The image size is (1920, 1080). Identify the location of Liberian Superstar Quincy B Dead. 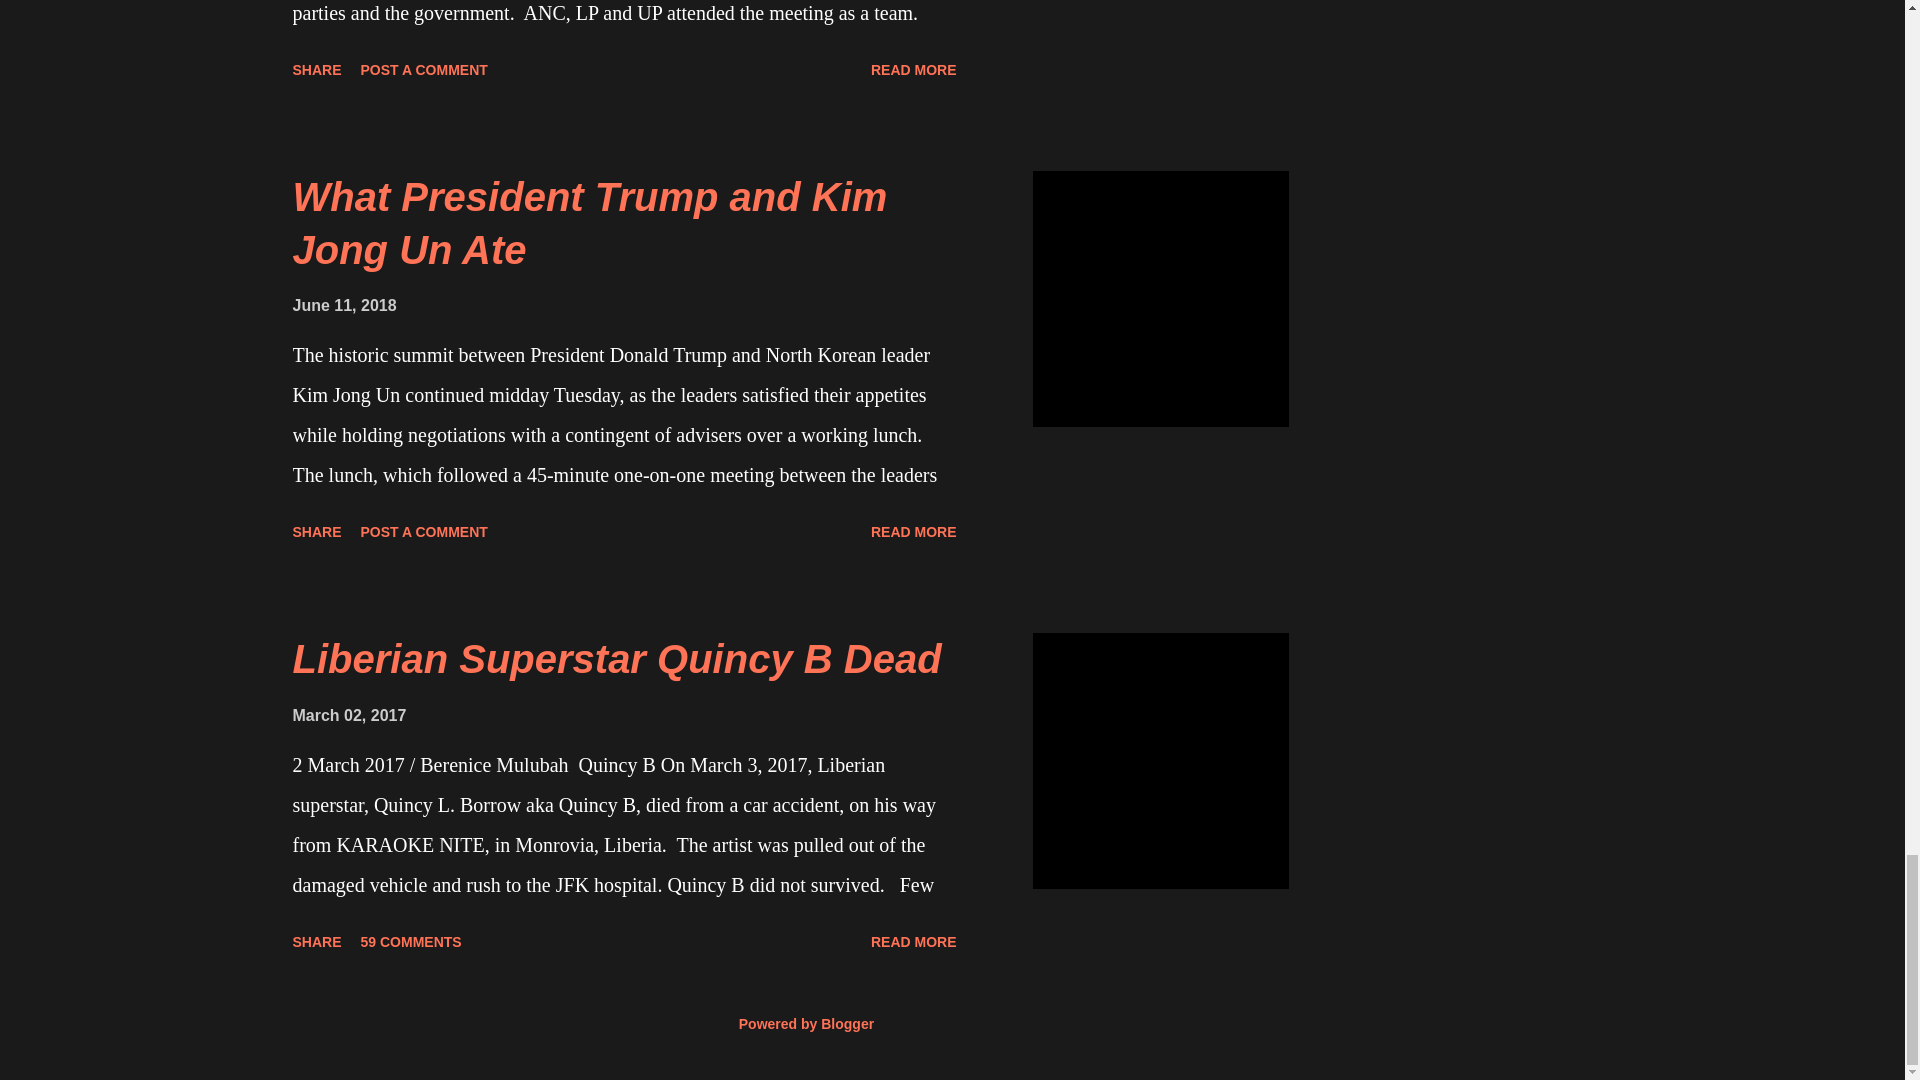
(616, 659).